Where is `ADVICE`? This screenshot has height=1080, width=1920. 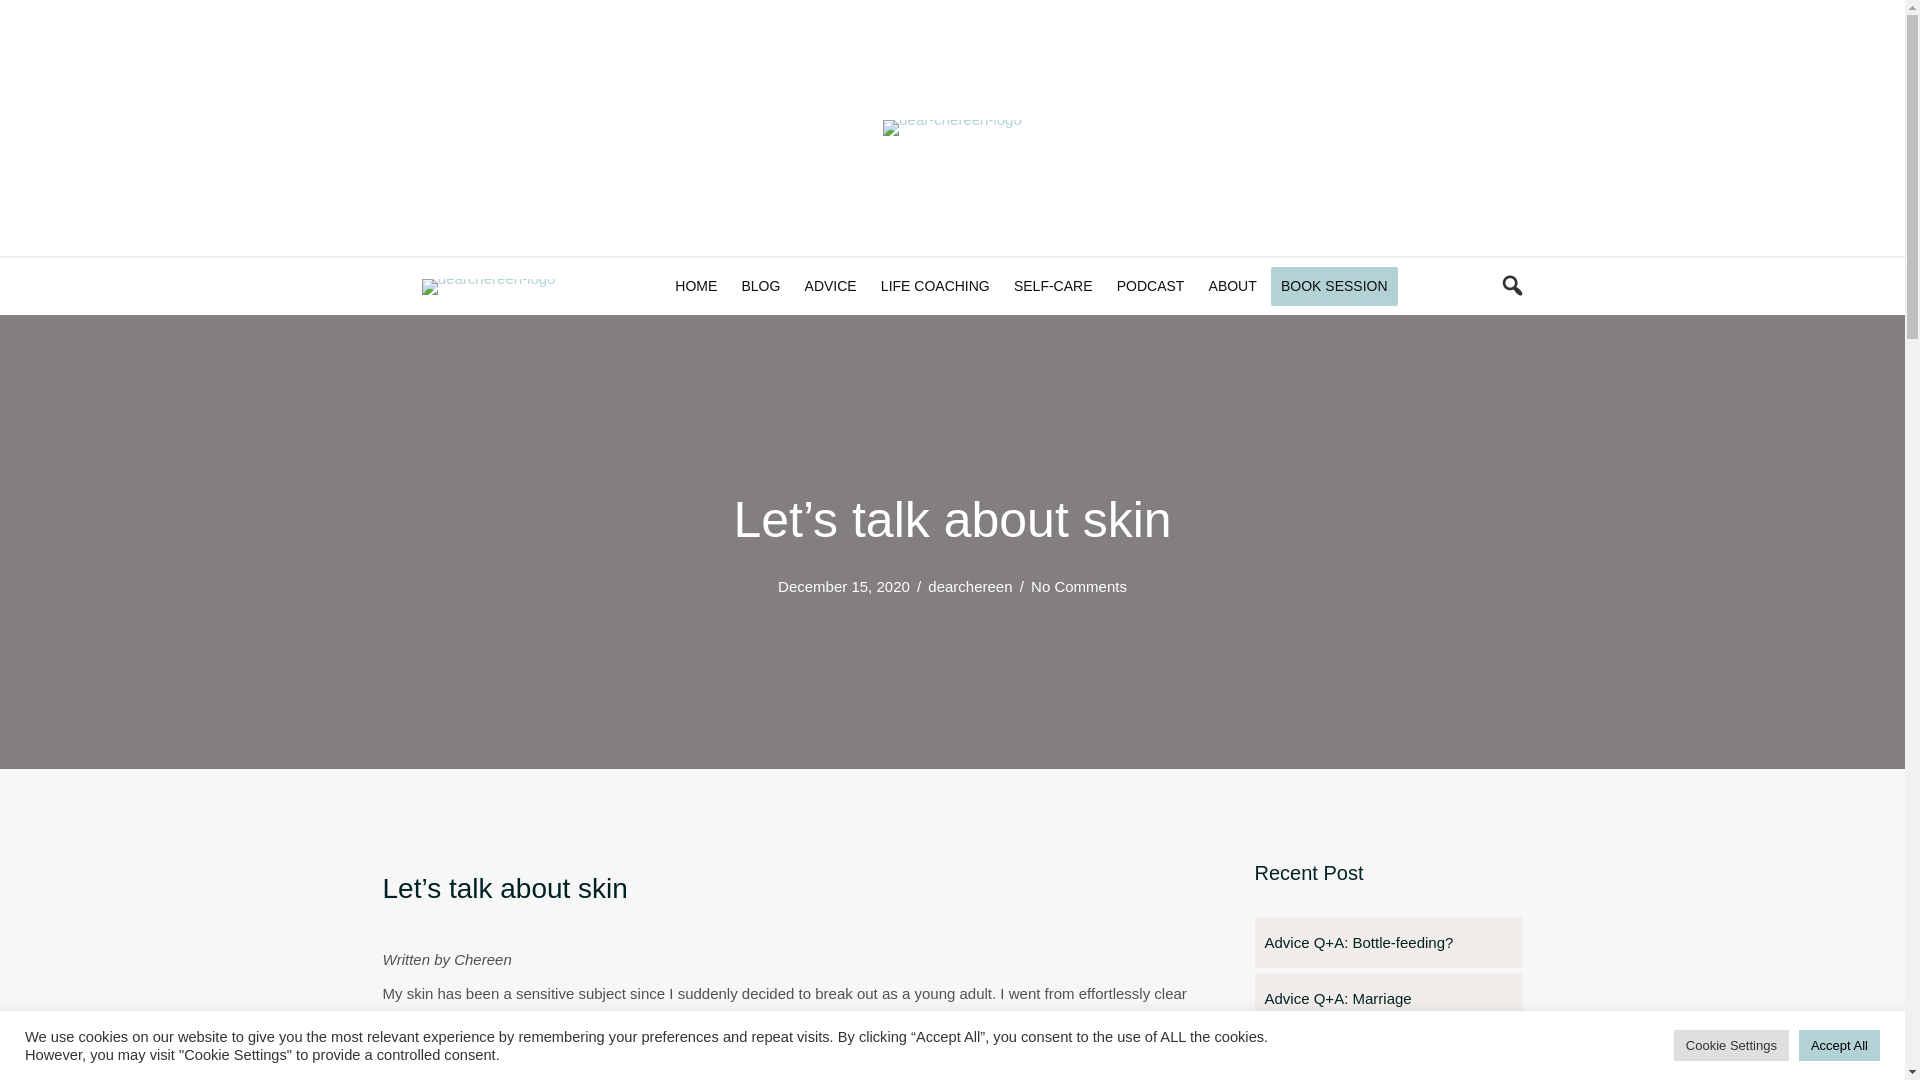
ADVICE is located at coordinates (830, 285).